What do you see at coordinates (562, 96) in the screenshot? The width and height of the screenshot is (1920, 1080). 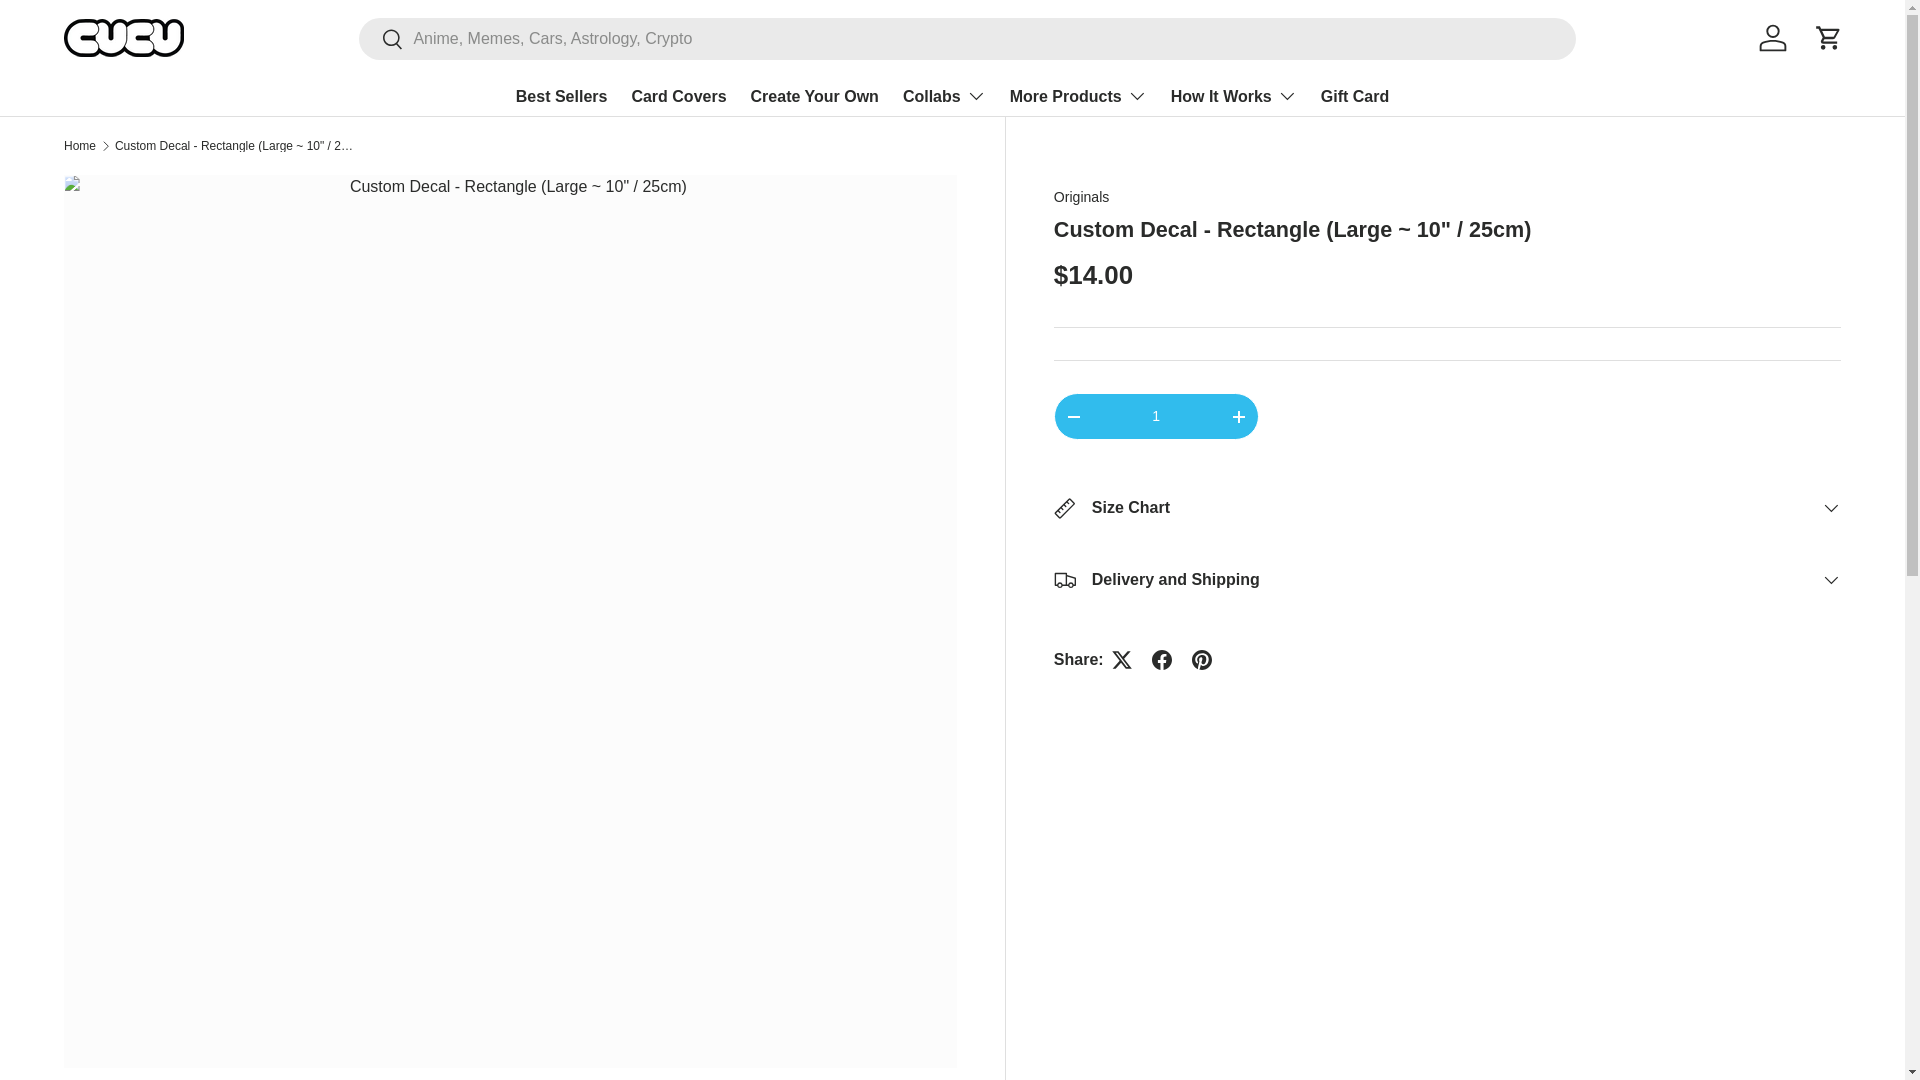 I see `Best Sellers` at bounding box center [562, 96].